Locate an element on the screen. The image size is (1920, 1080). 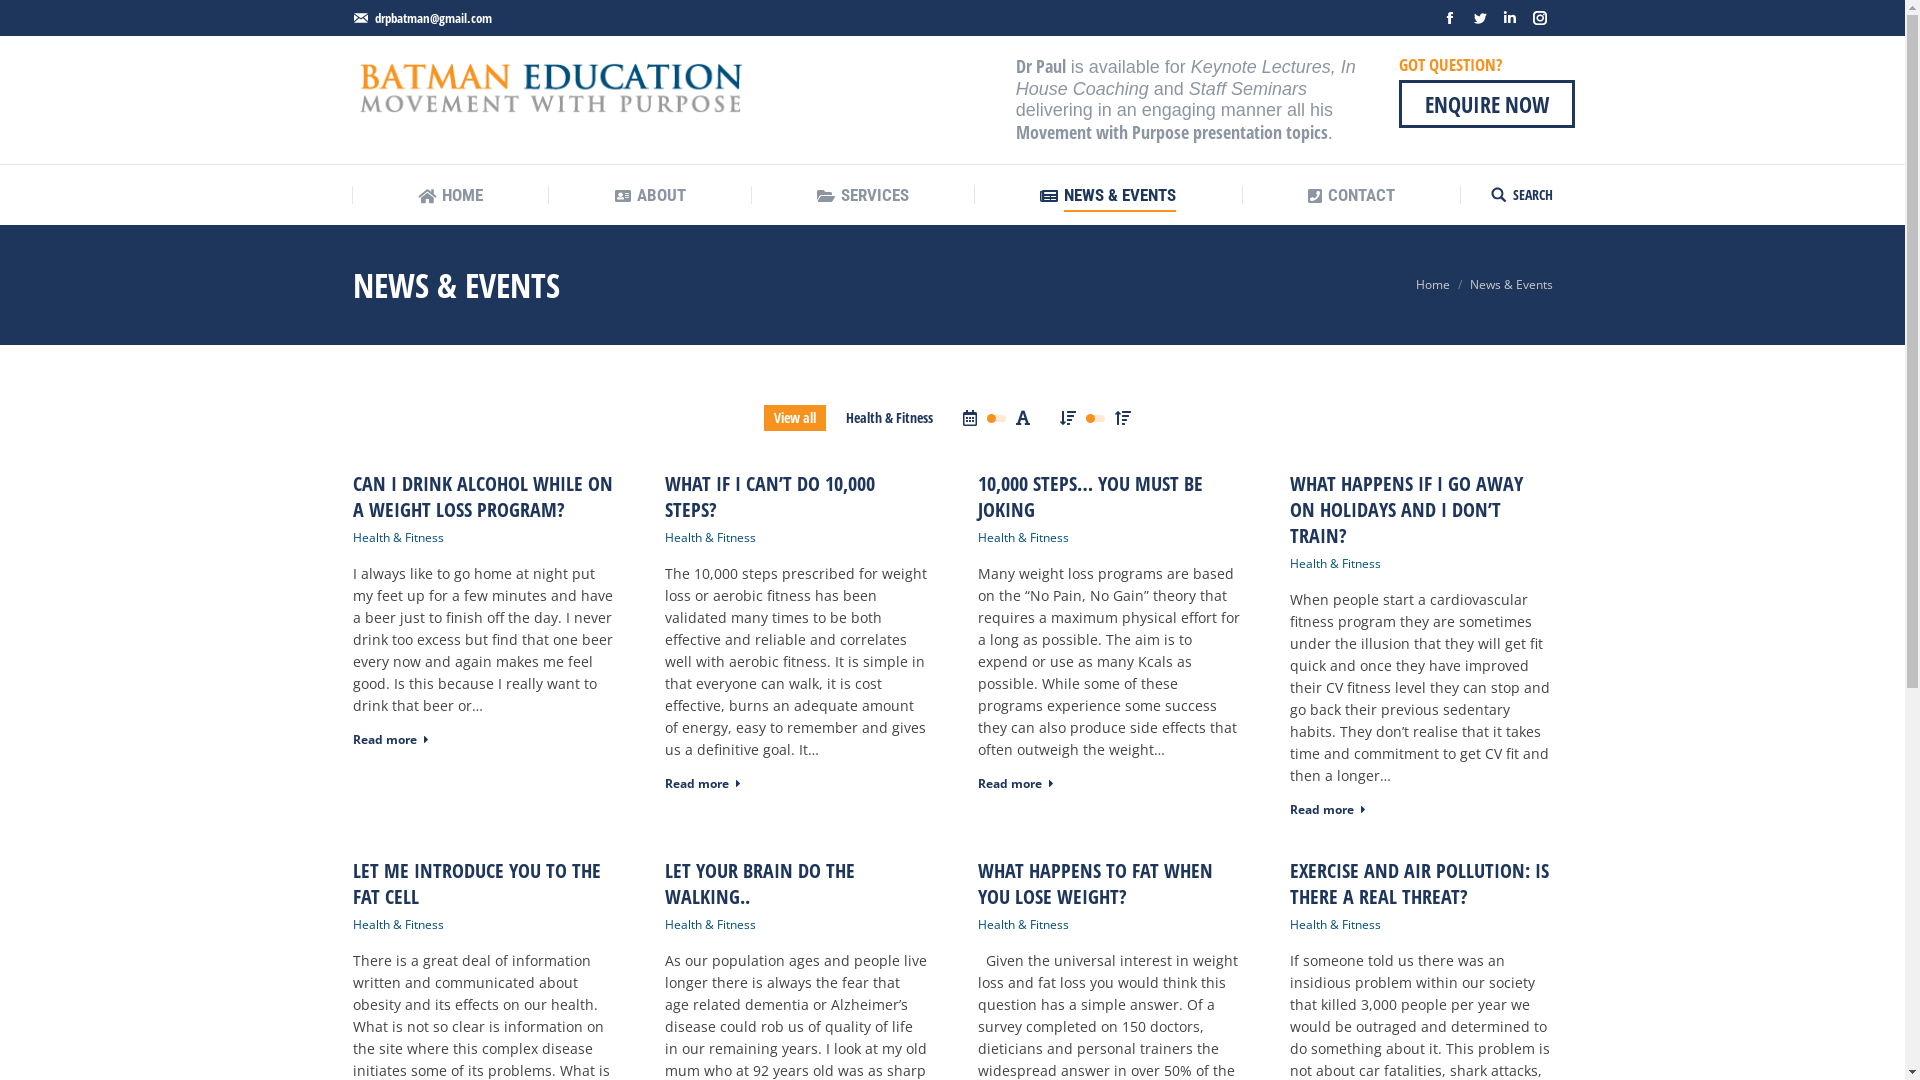
Go! is located at coordinates (28, 19).